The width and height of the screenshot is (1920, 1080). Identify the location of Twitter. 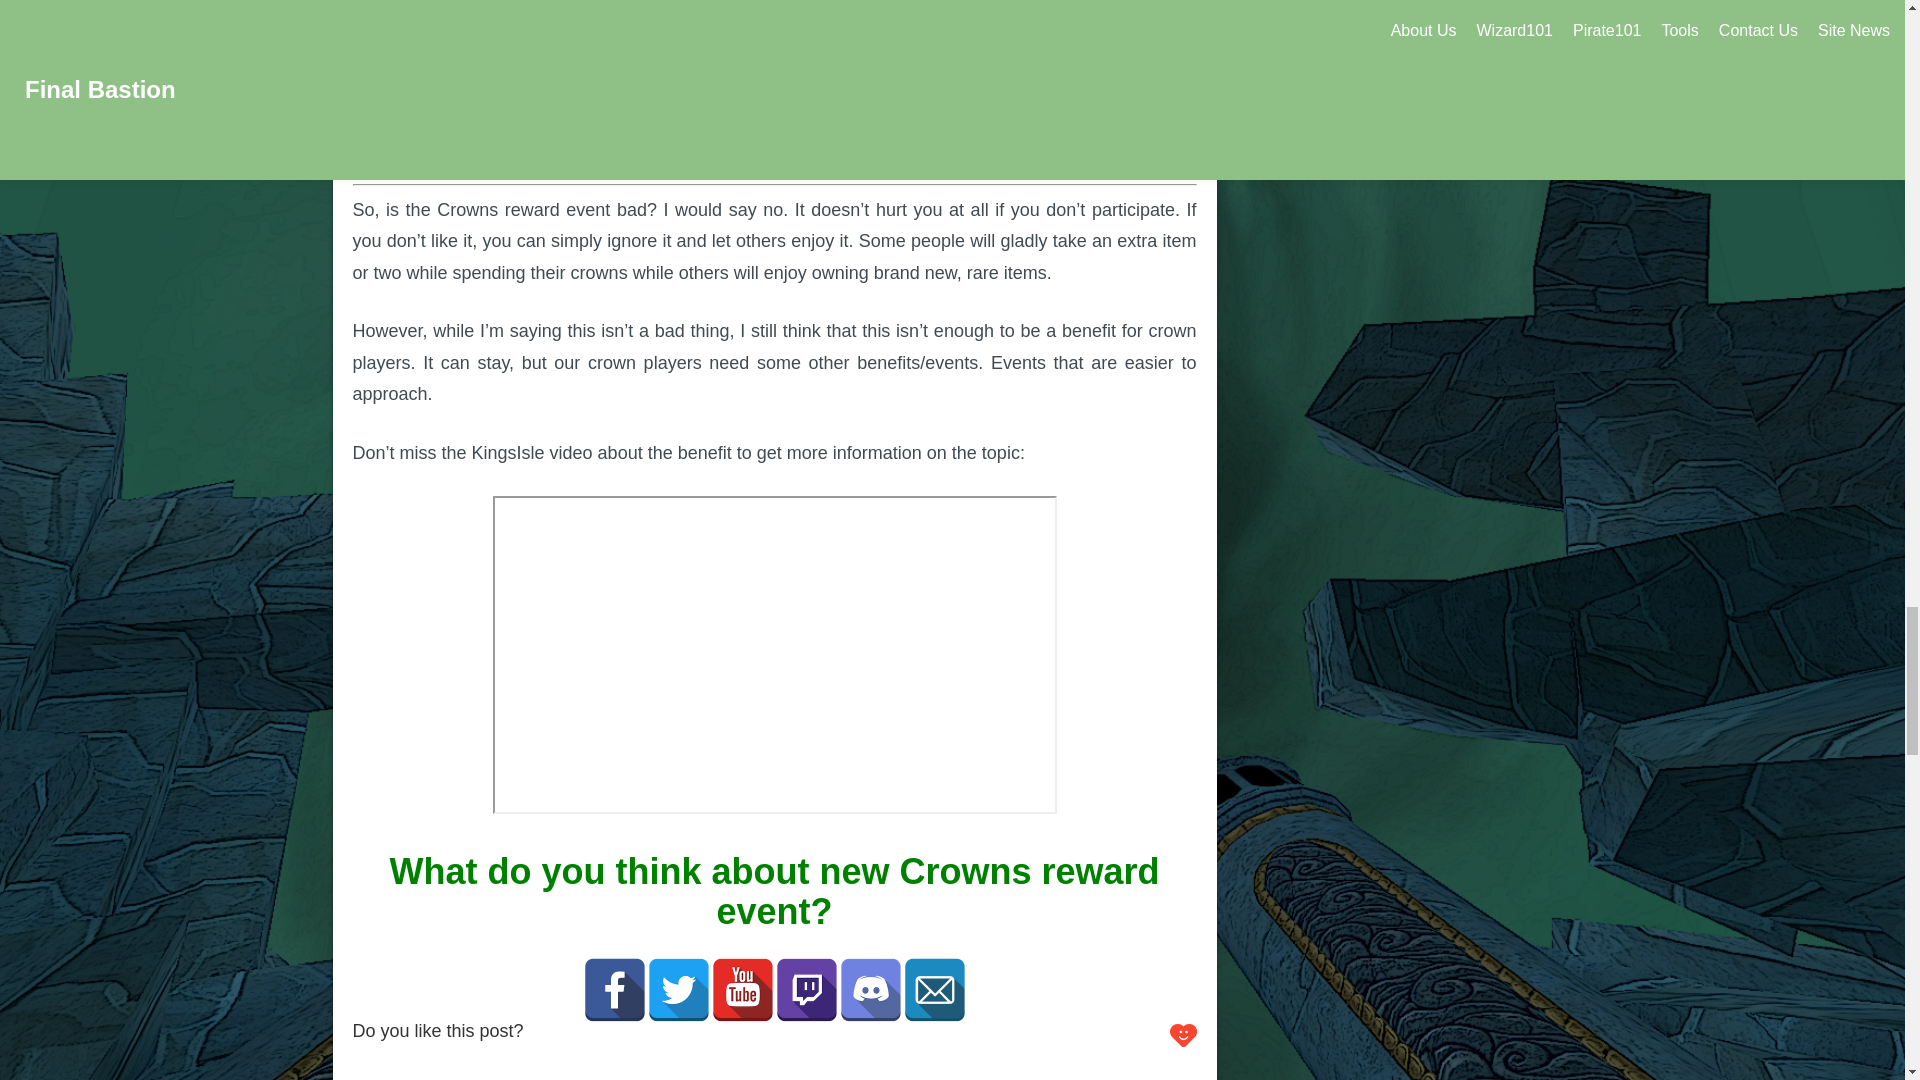
(678, 989).